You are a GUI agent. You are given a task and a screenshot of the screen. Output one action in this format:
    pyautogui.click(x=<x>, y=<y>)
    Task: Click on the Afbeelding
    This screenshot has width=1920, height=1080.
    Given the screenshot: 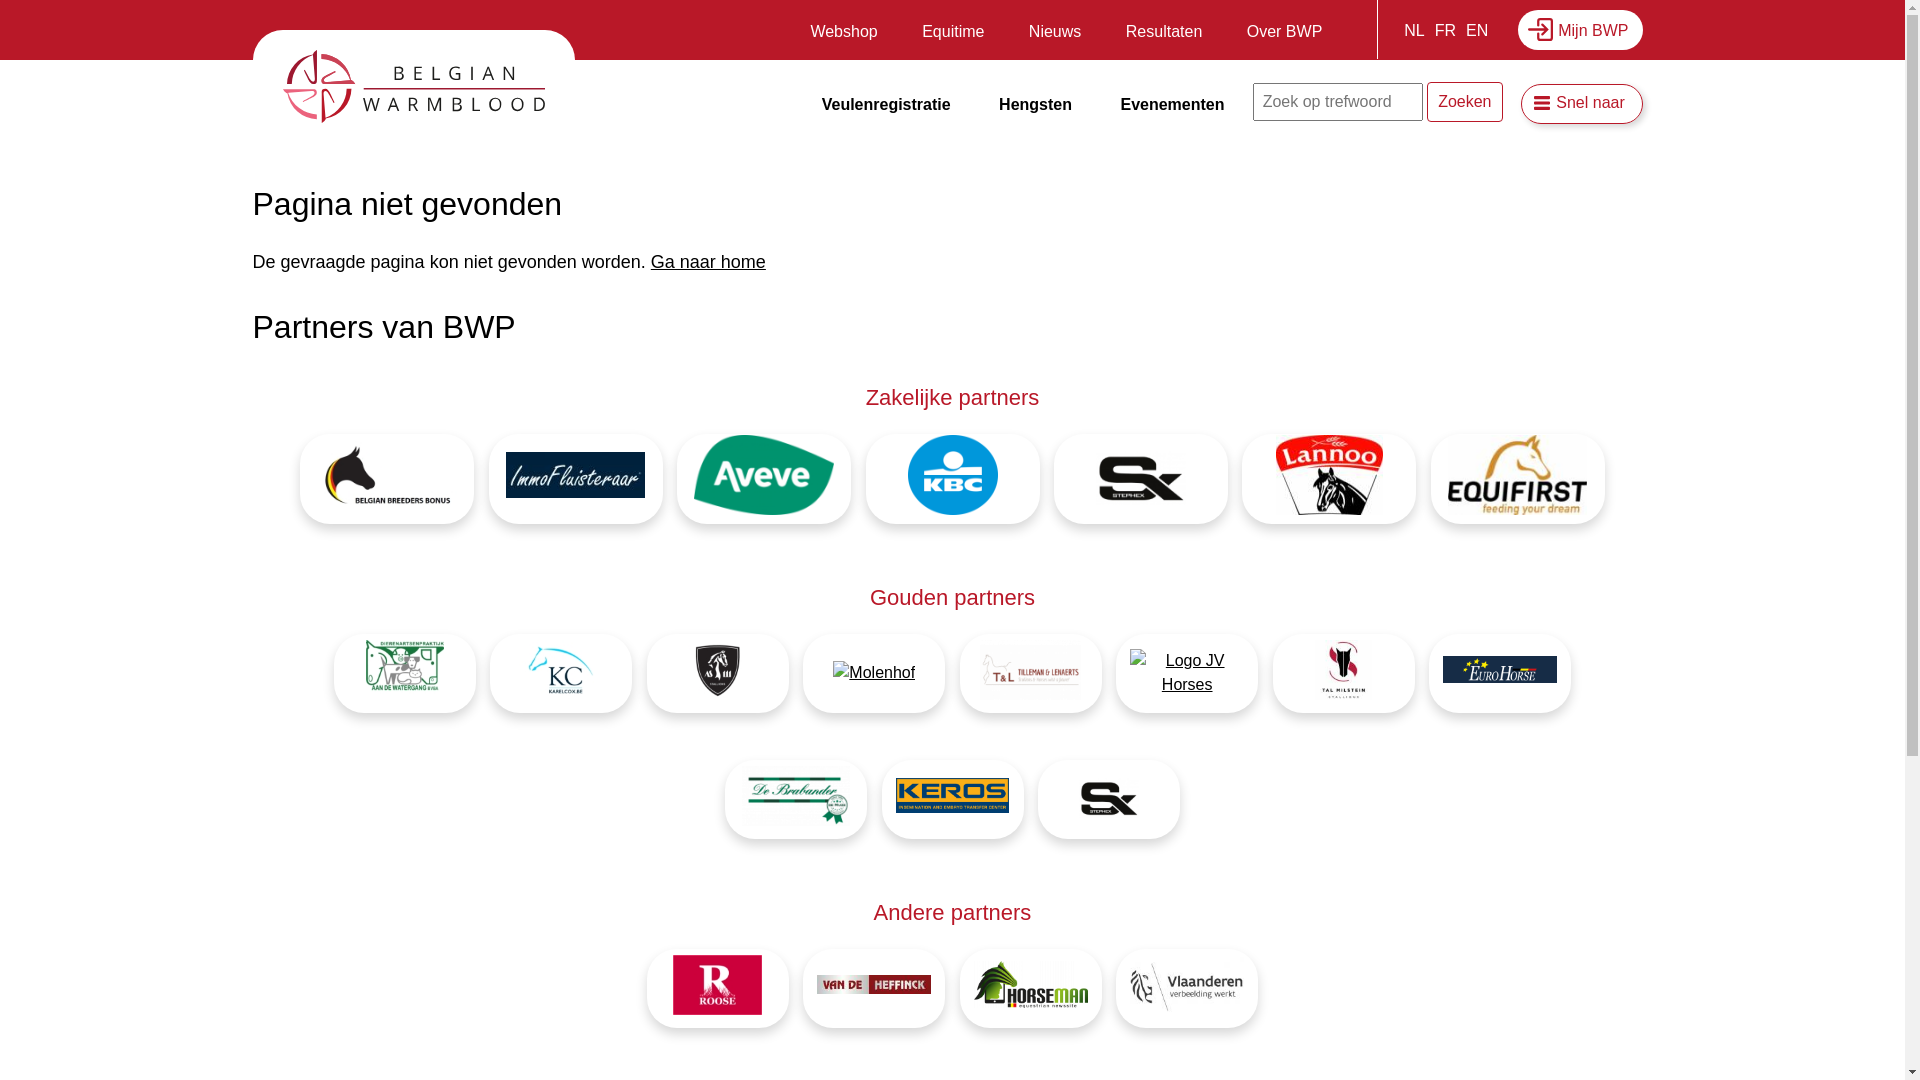 What is the action you would take?
    pyautogui.click(x=1187, y=673)
    